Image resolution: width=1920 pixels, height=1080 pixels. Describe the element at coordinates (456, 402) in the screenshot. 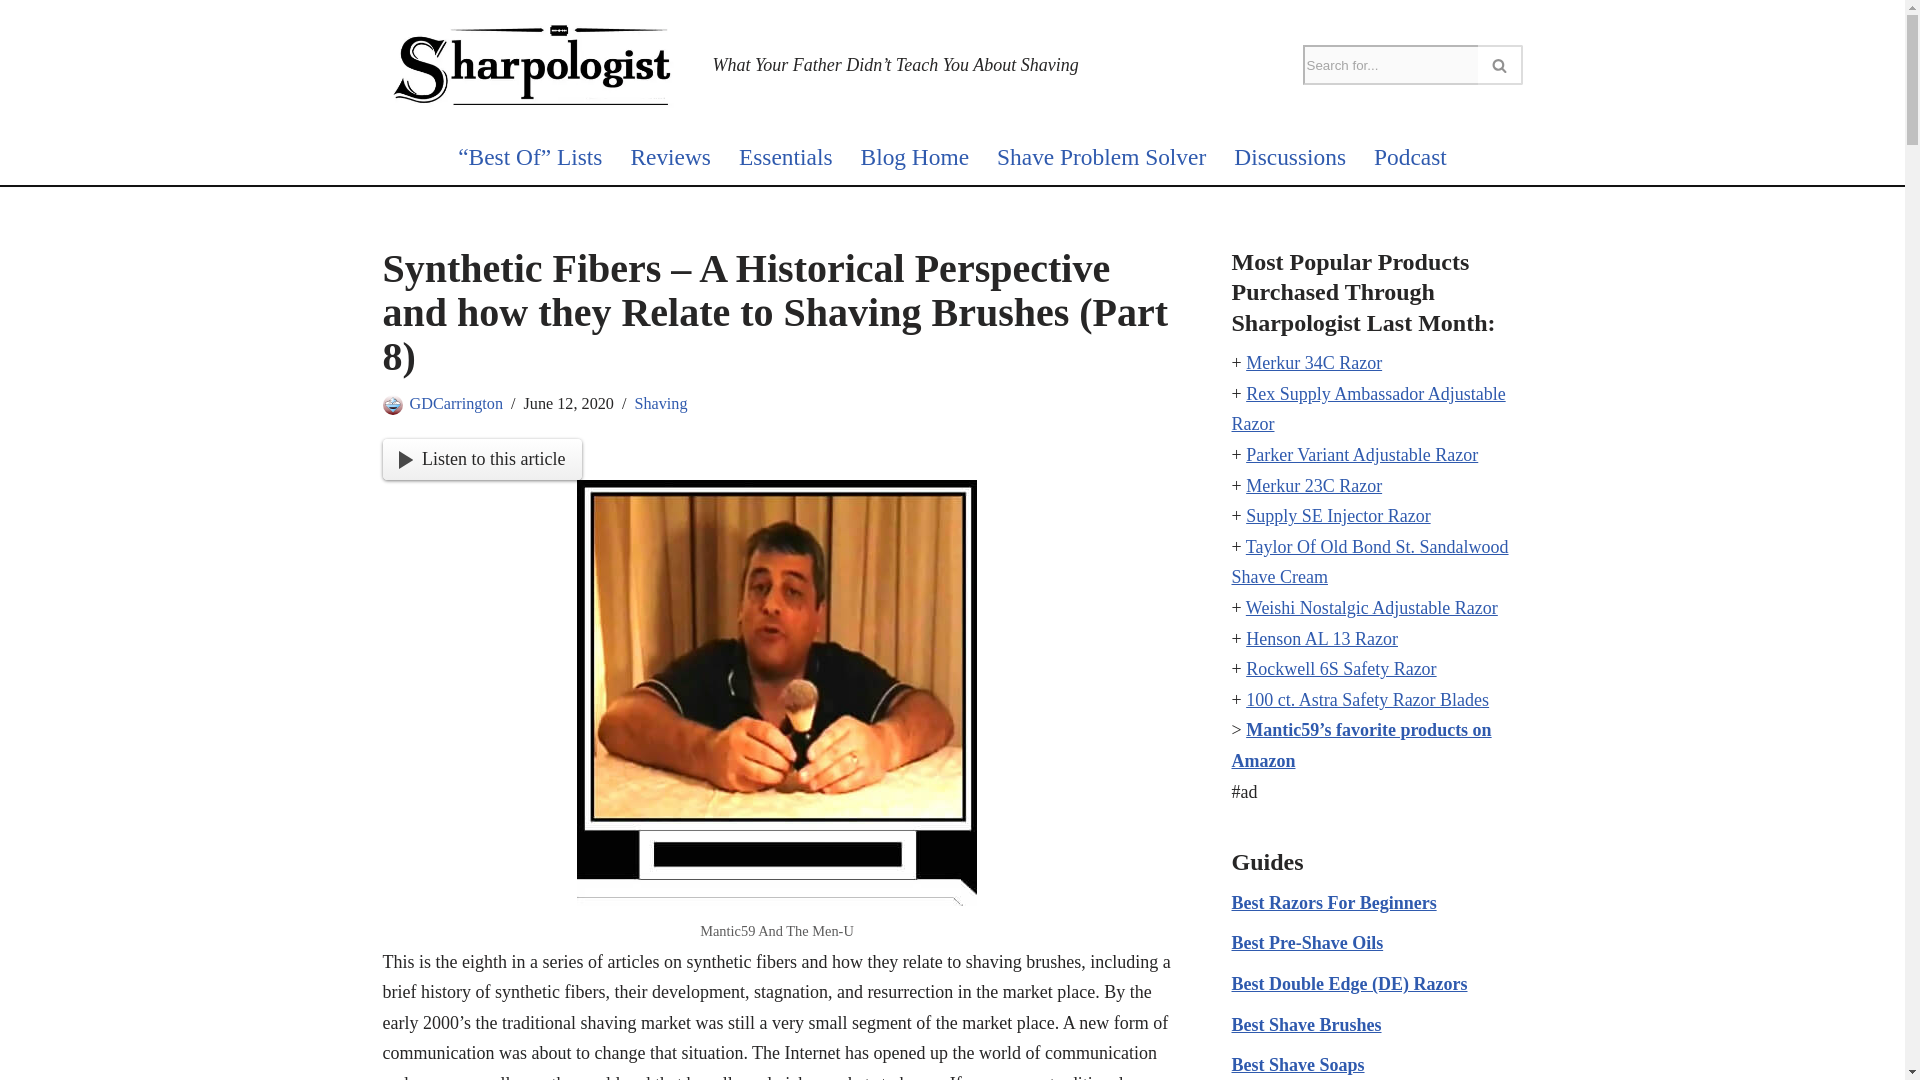

I see `Posts by GDCarrington` at that location.